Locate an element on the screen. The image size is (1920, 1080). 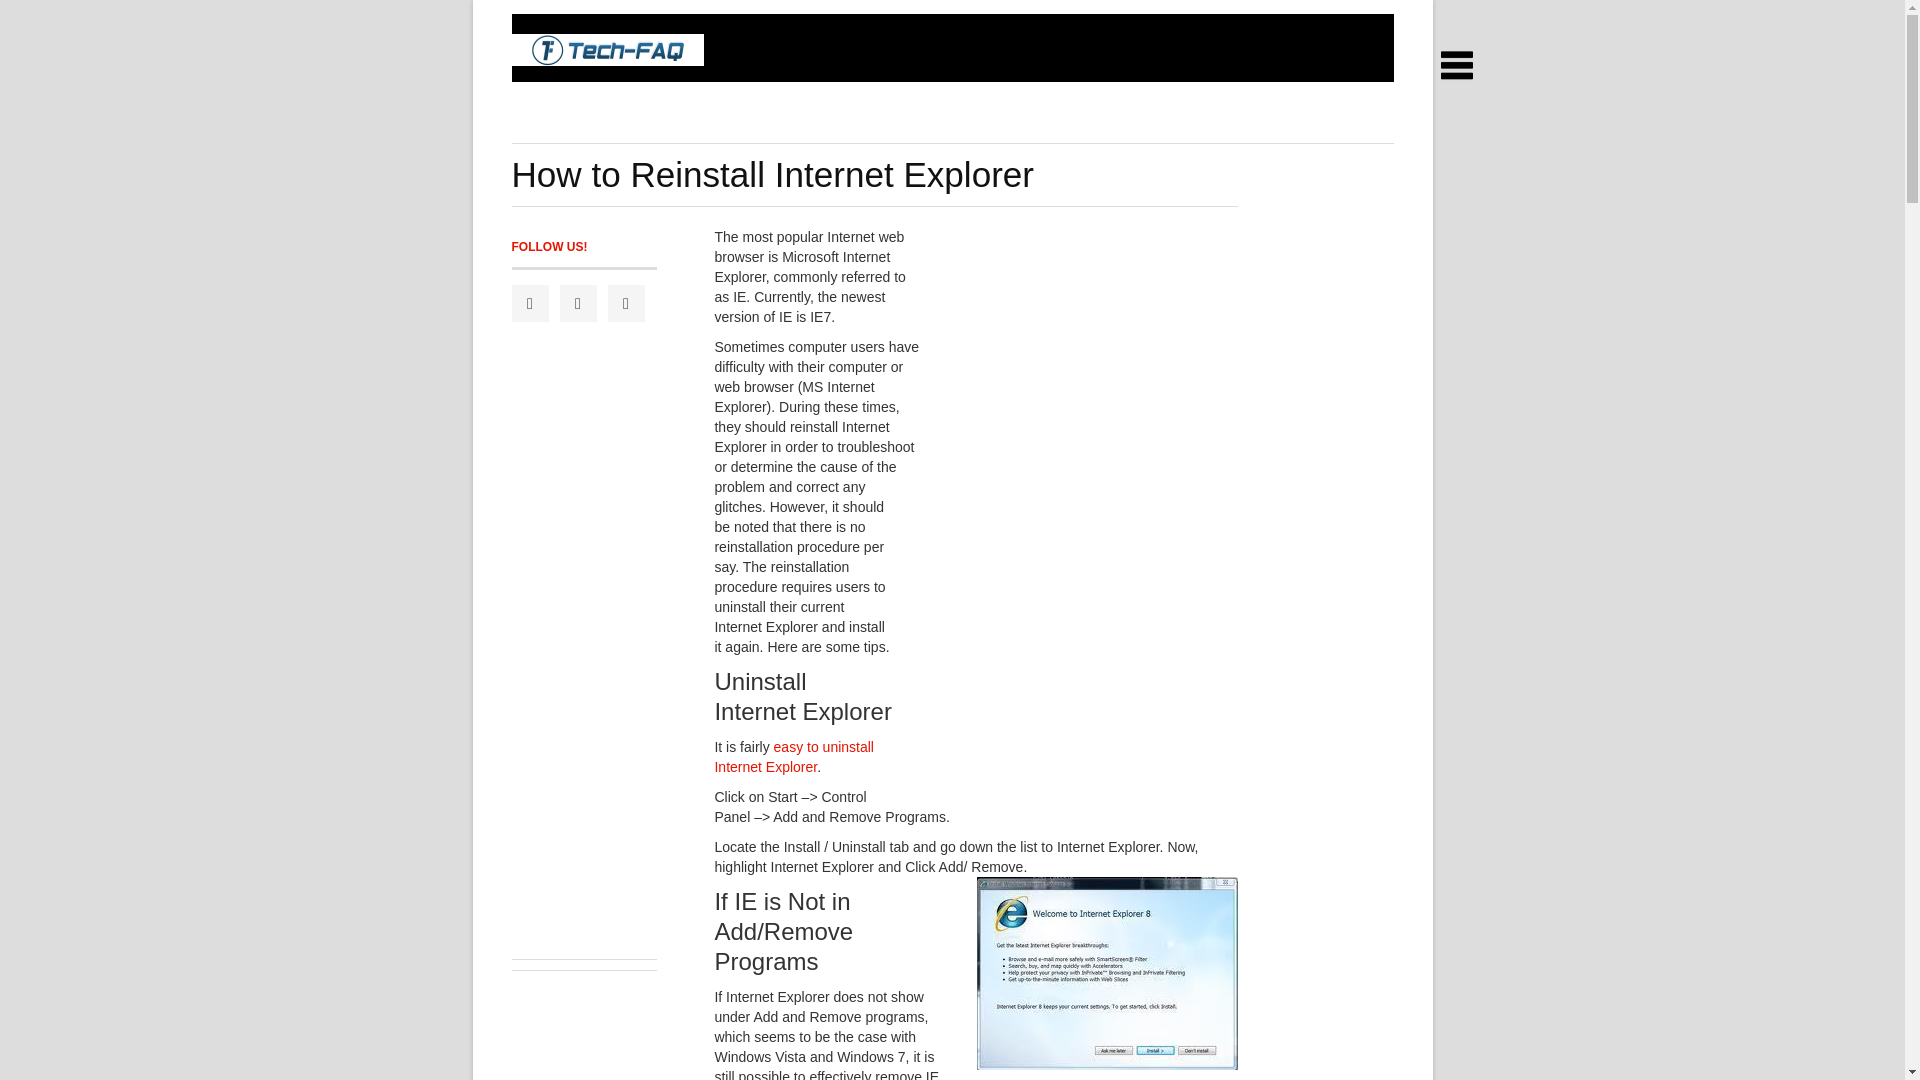
how-to-reinstall-internet-explorer is located at coordinates (1108, 973).